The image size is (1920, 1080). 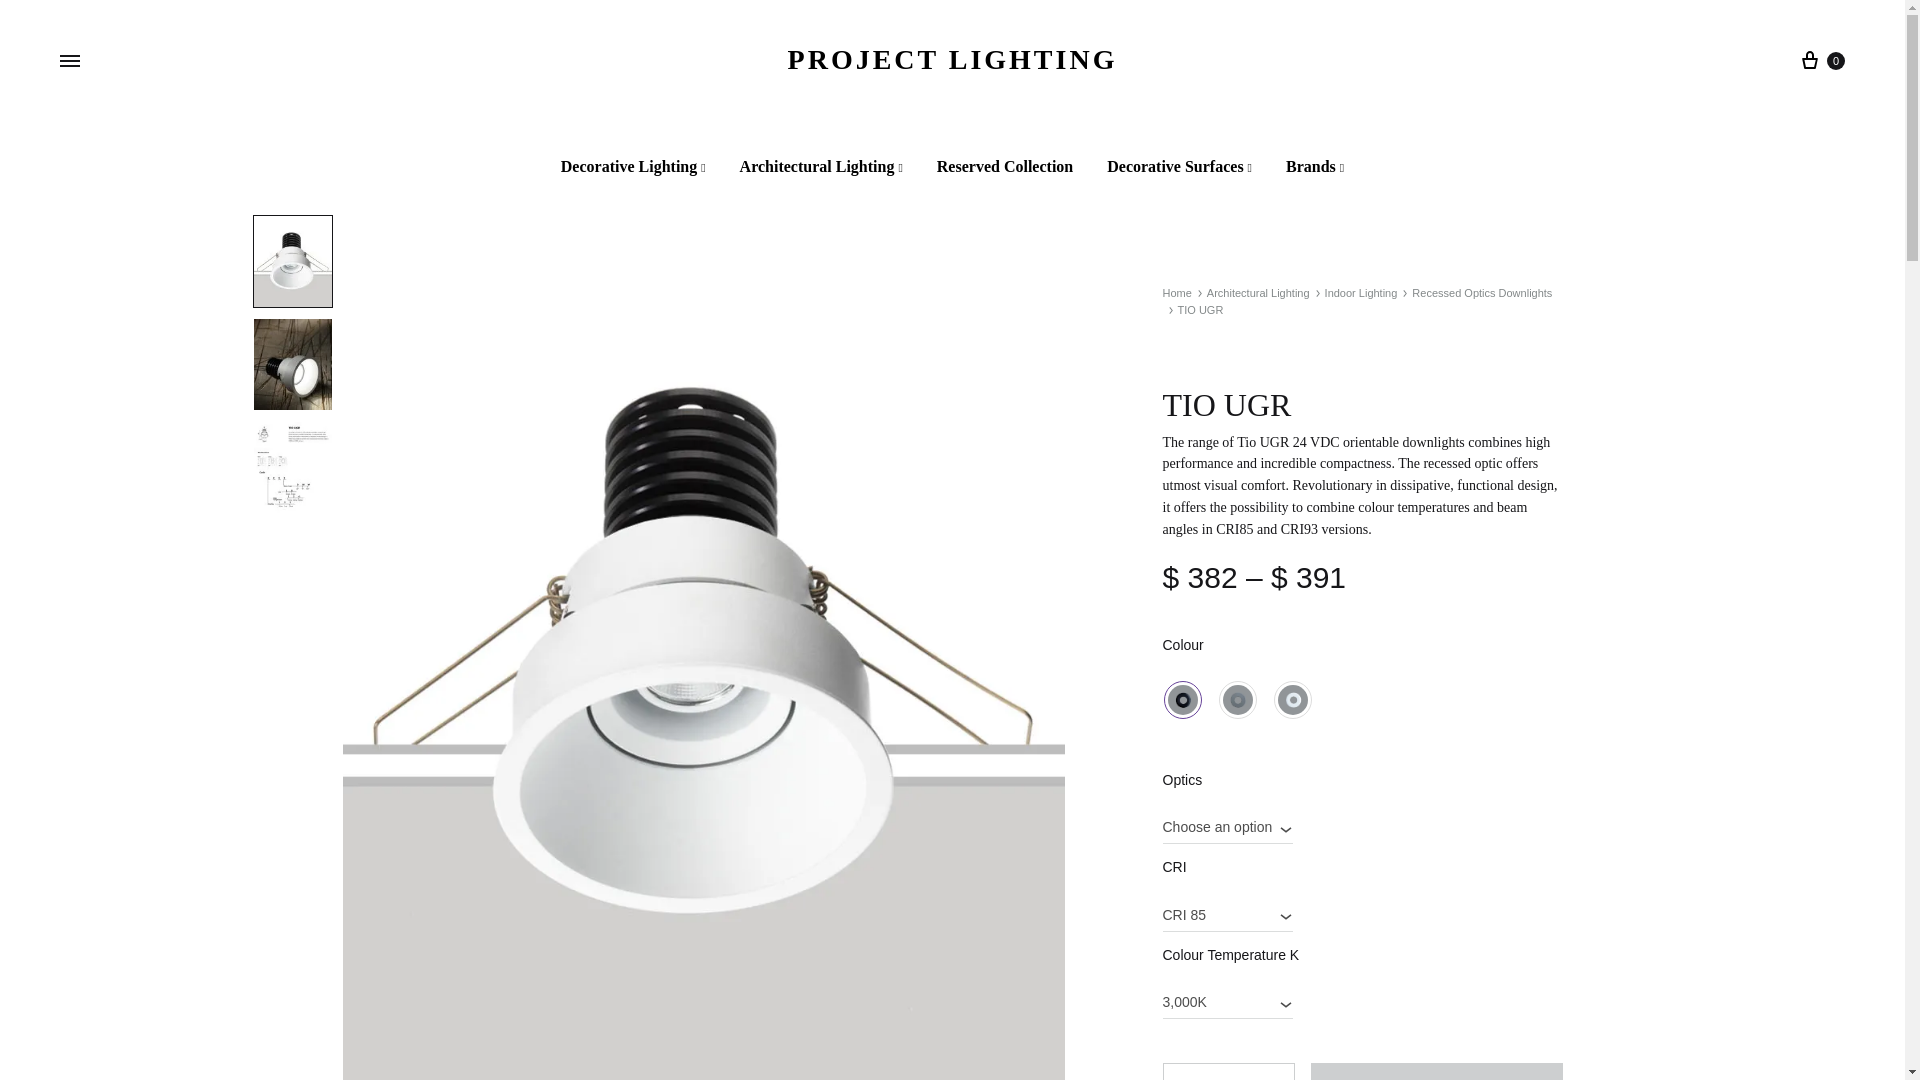 What do you see at coordinates (1004, 168) in the screenshot?
I see `Reserved Collection` at bounding box center [1004, 168].